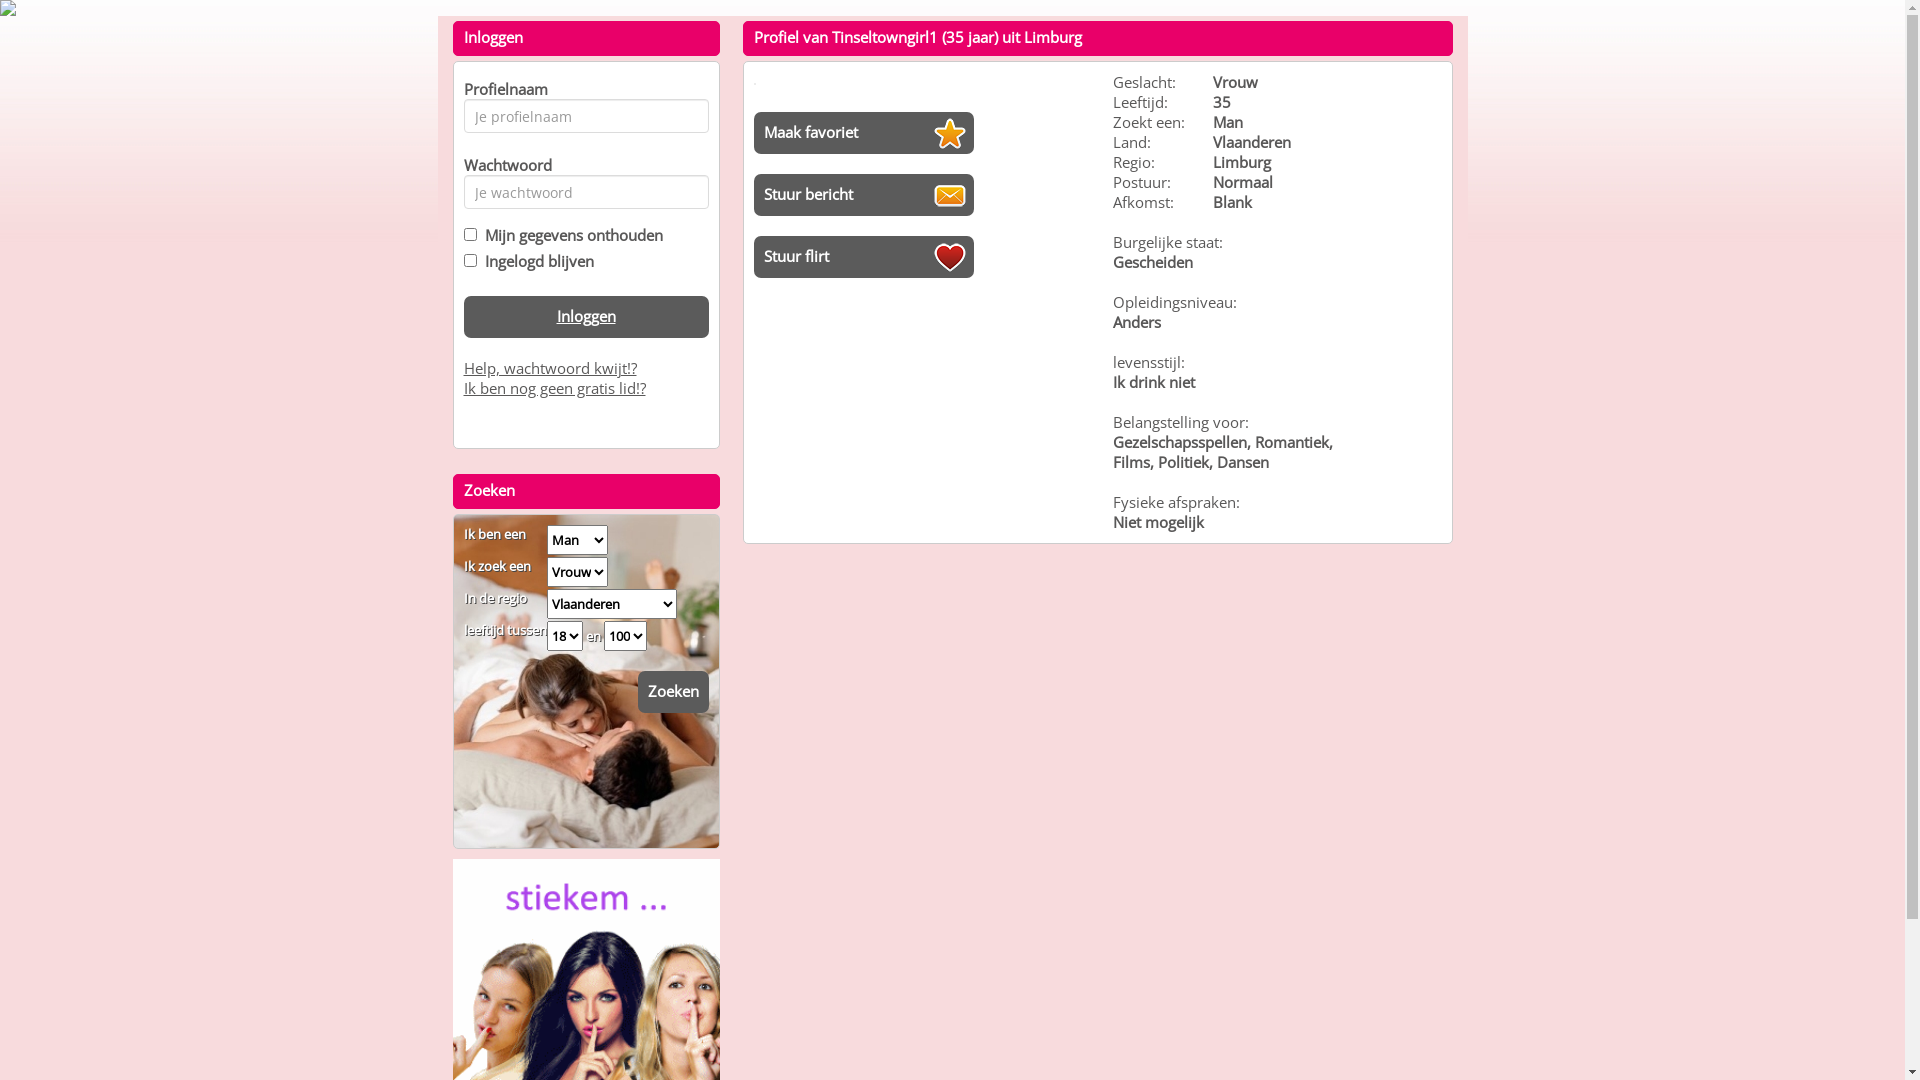 The width and height of the screenshot is (1920, 1080). Describe the element at coordinates (555, 388) in the screenshot. I see `Ik ben nog geen gratis lid!?` at that location.